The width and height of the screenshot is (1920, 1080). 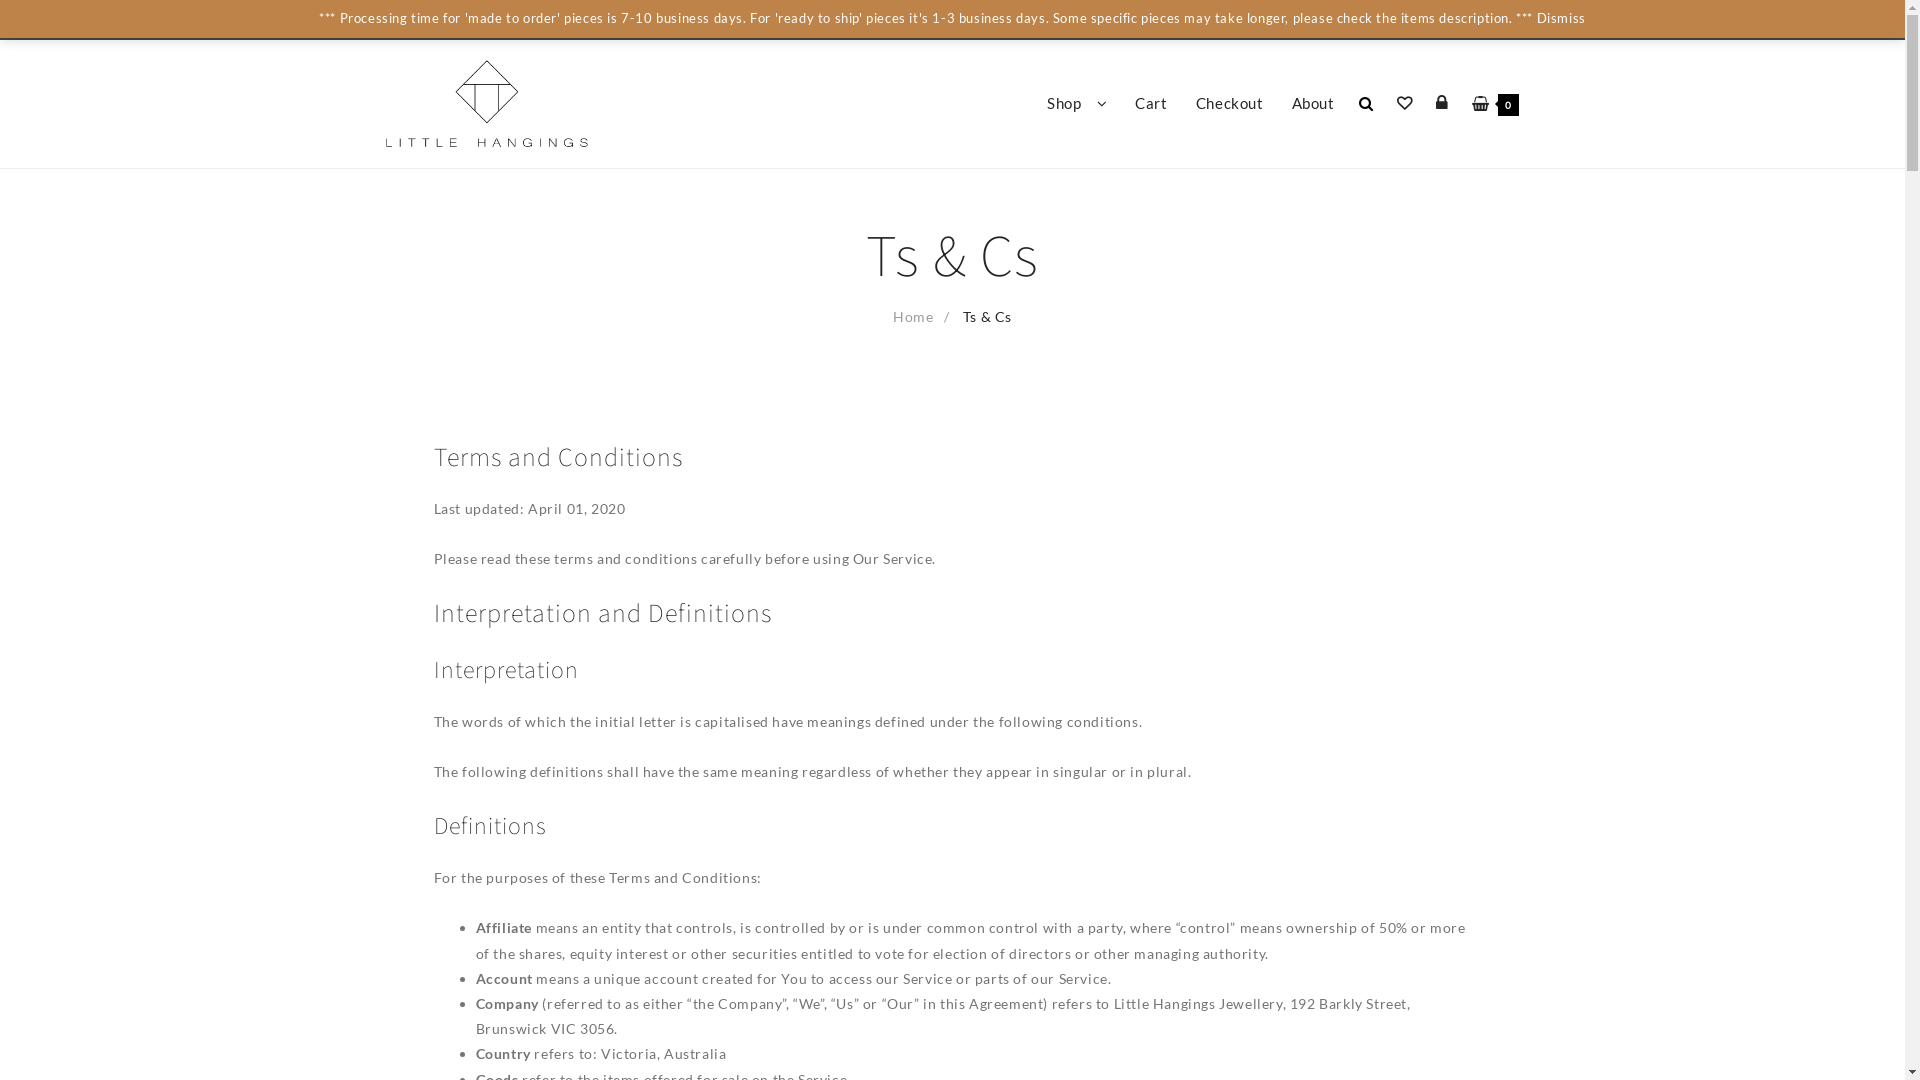 I want to click on Cart, so click(x=1151, y=104).